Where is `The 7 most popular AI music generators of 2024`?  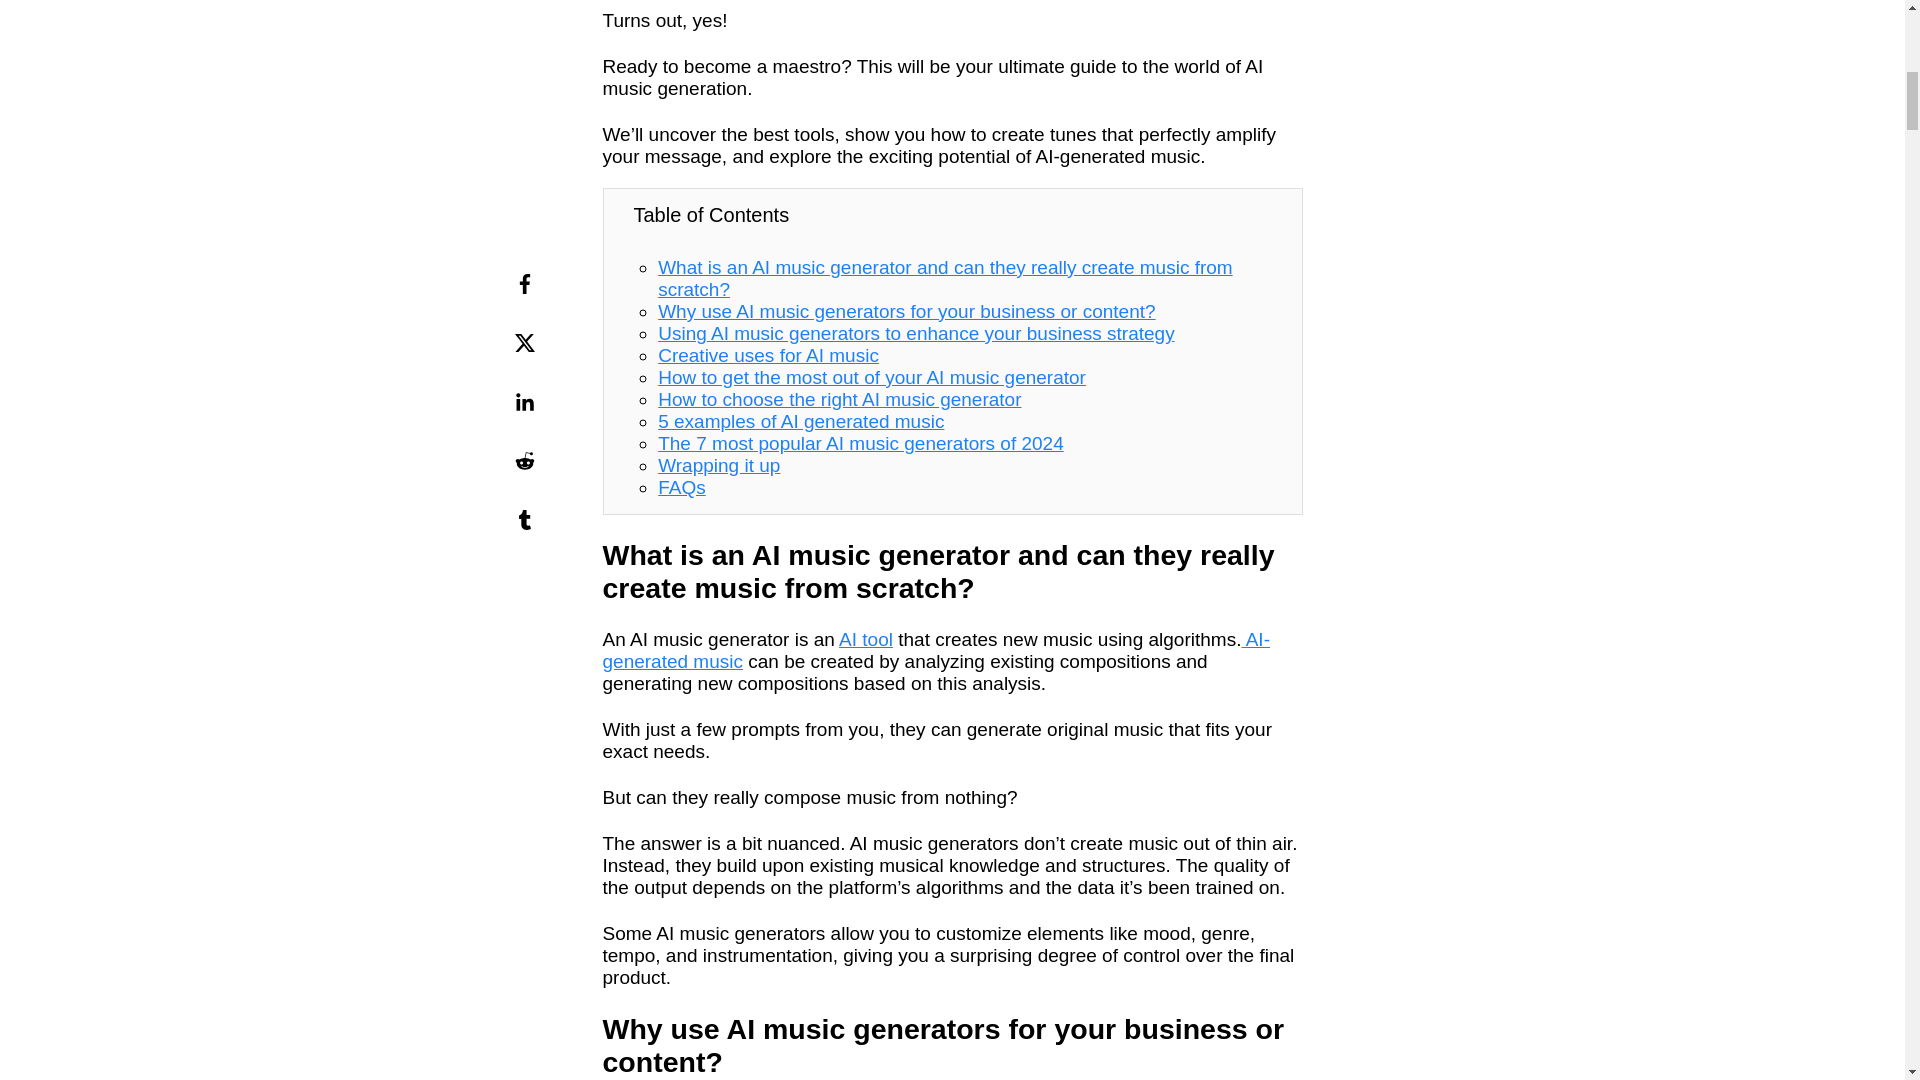
The 7 most popular AI music generators of 2024 is located at coordinates (860, 443).